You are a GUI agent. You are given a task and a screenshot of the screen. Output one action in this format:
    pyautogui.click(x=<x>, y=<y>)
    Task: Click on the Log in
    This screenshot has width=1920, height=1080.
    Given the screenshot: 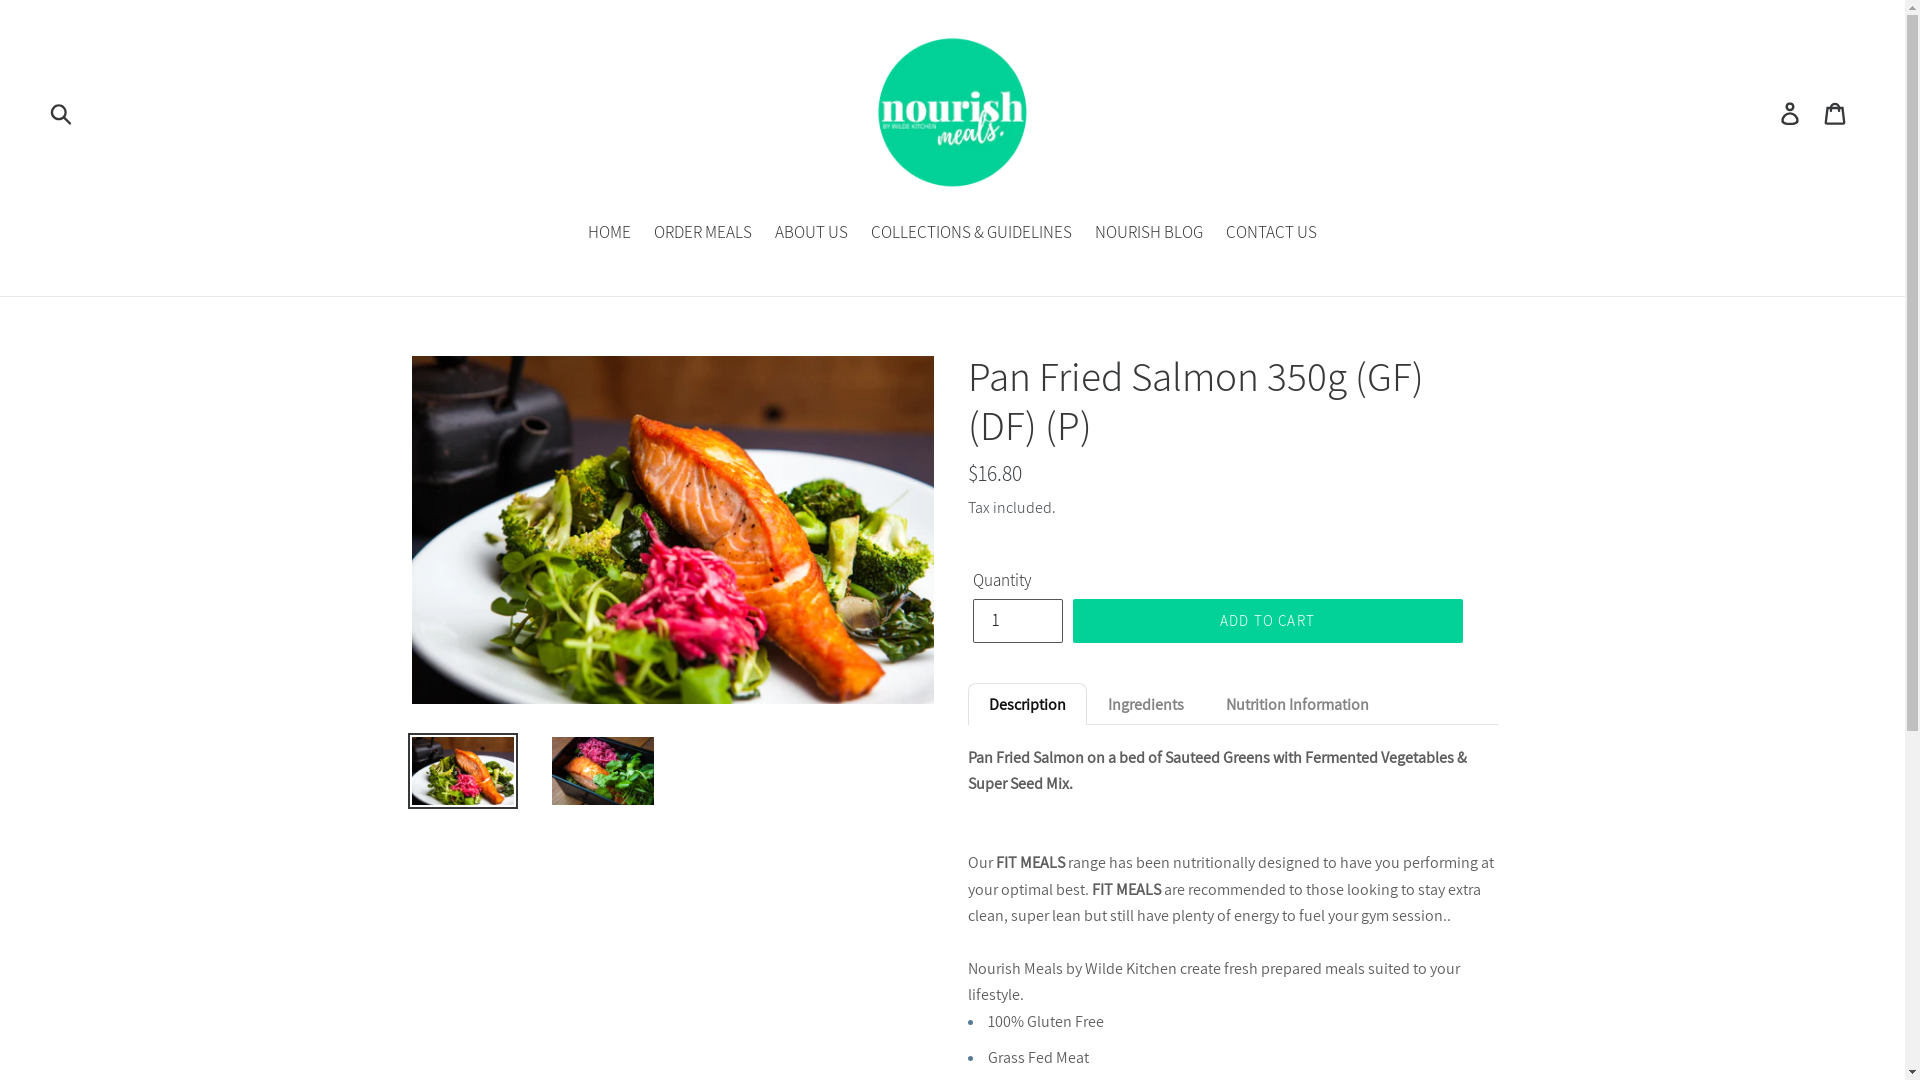 What is the action you would take?
    pyautogui.click(x=1792, y=113)
    